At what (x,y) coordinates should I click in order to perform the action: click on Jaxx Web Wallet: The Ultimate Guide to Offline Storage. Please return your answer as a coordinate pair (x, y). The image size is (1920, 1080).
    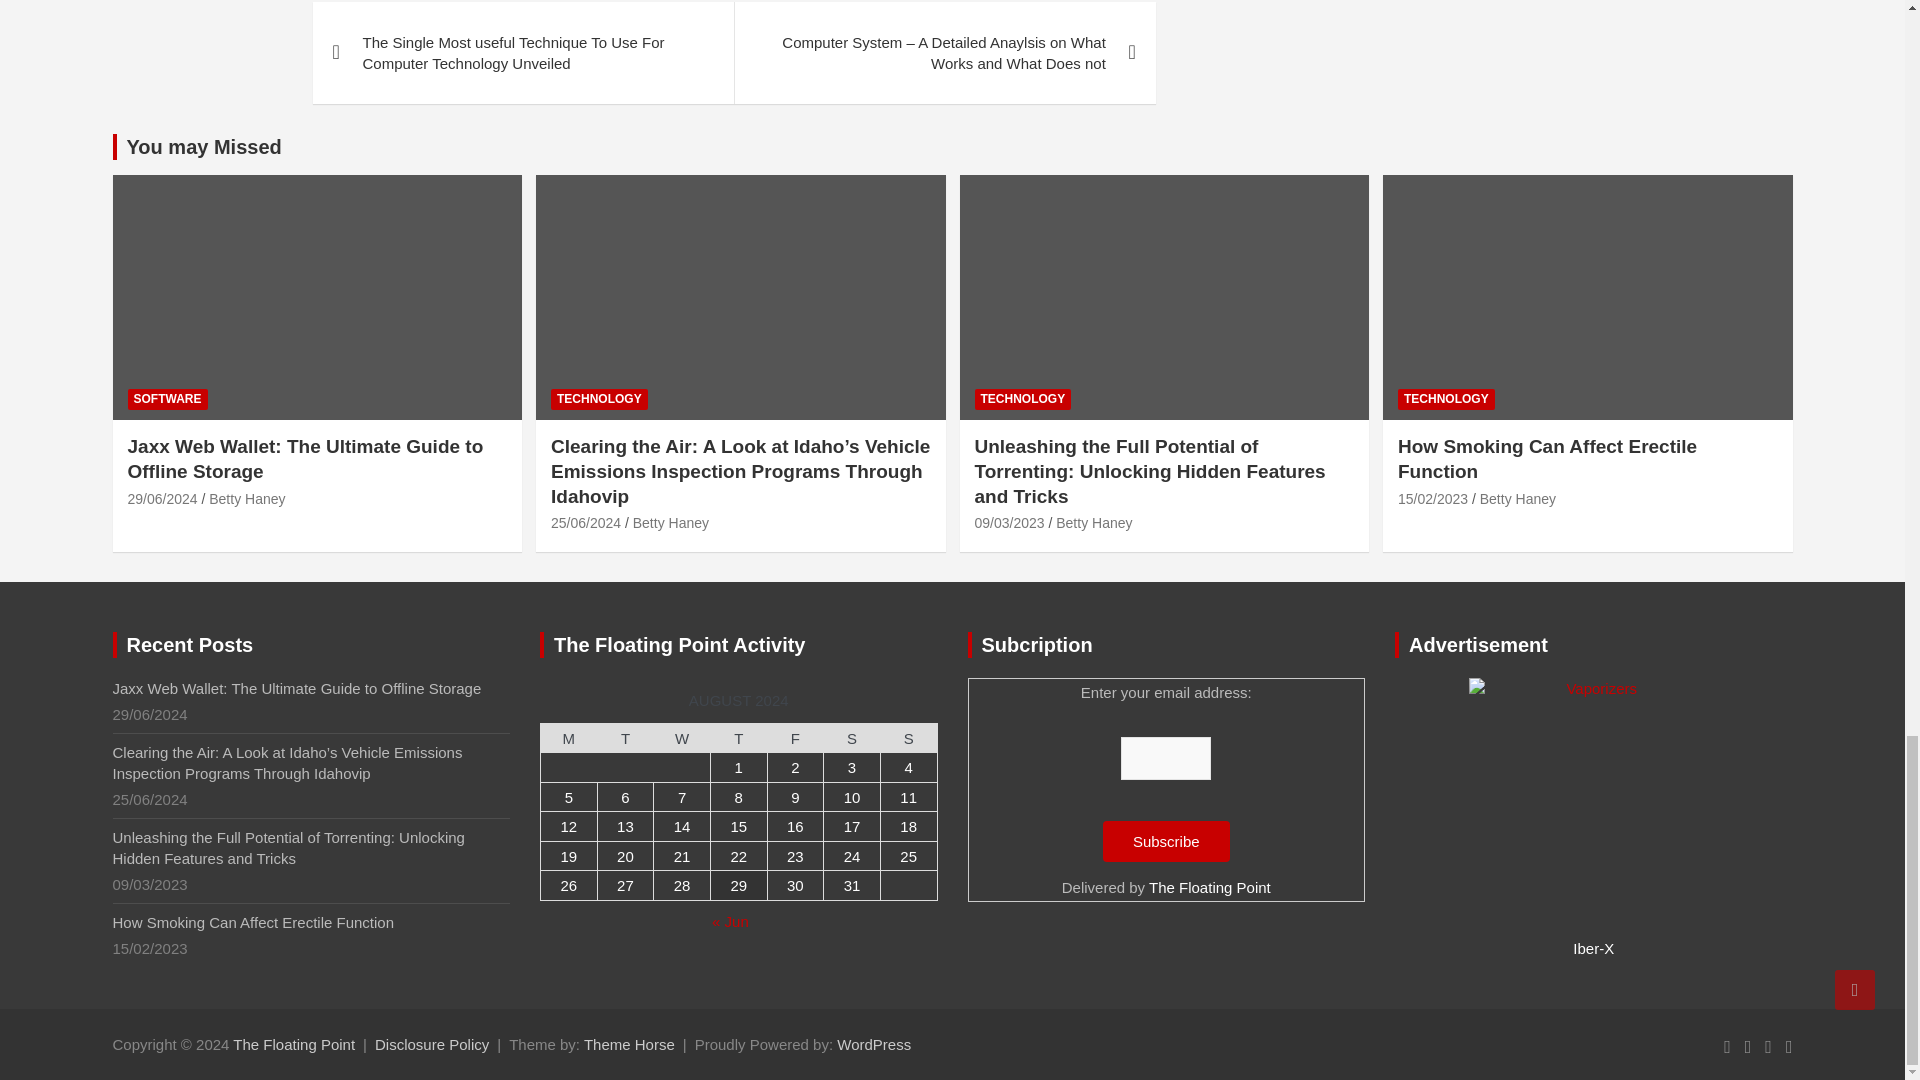
    Looking at the image, I should click on (162, 498).